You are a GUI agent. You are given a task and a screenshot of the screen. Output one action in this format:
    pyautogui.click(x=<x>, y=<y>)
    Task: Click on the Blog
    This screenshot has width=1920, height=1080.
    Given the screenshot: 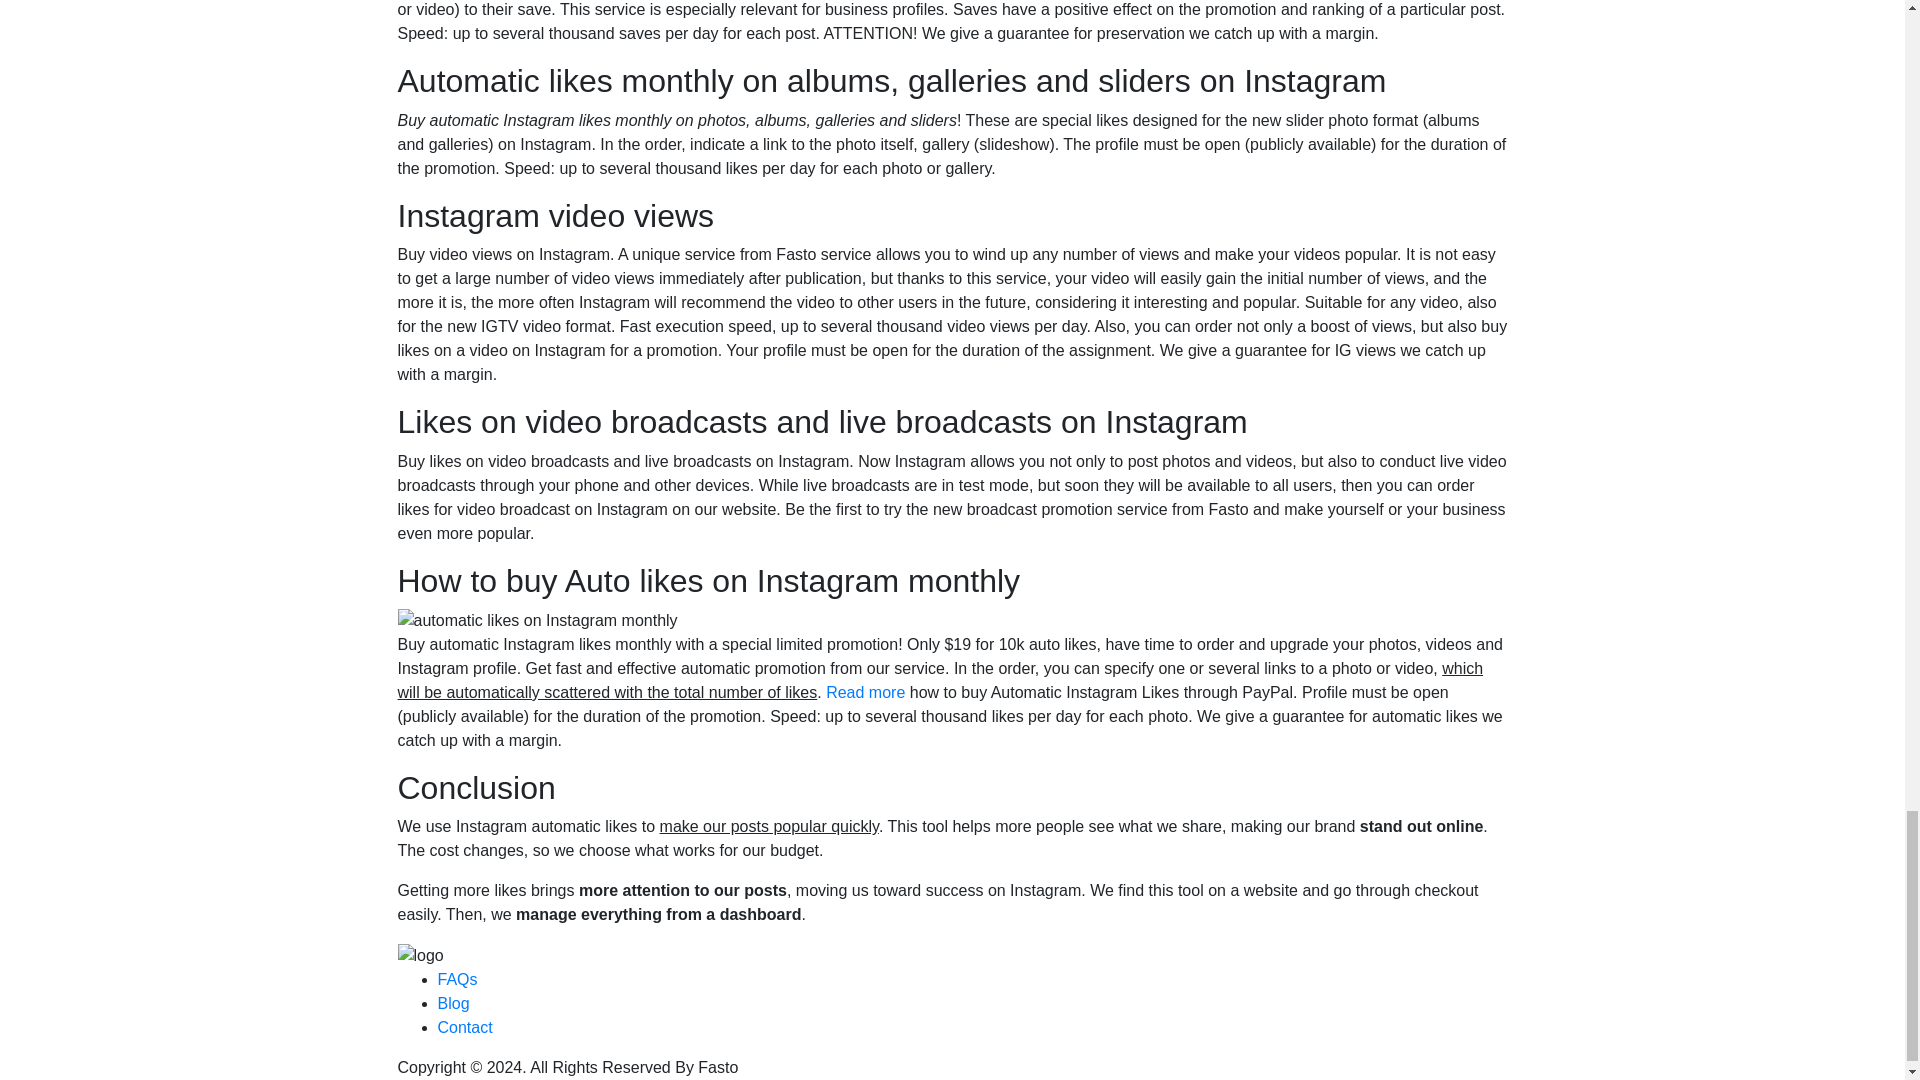 What is the action you would take?
    pyautogui.click(x=454, y=1002)
    